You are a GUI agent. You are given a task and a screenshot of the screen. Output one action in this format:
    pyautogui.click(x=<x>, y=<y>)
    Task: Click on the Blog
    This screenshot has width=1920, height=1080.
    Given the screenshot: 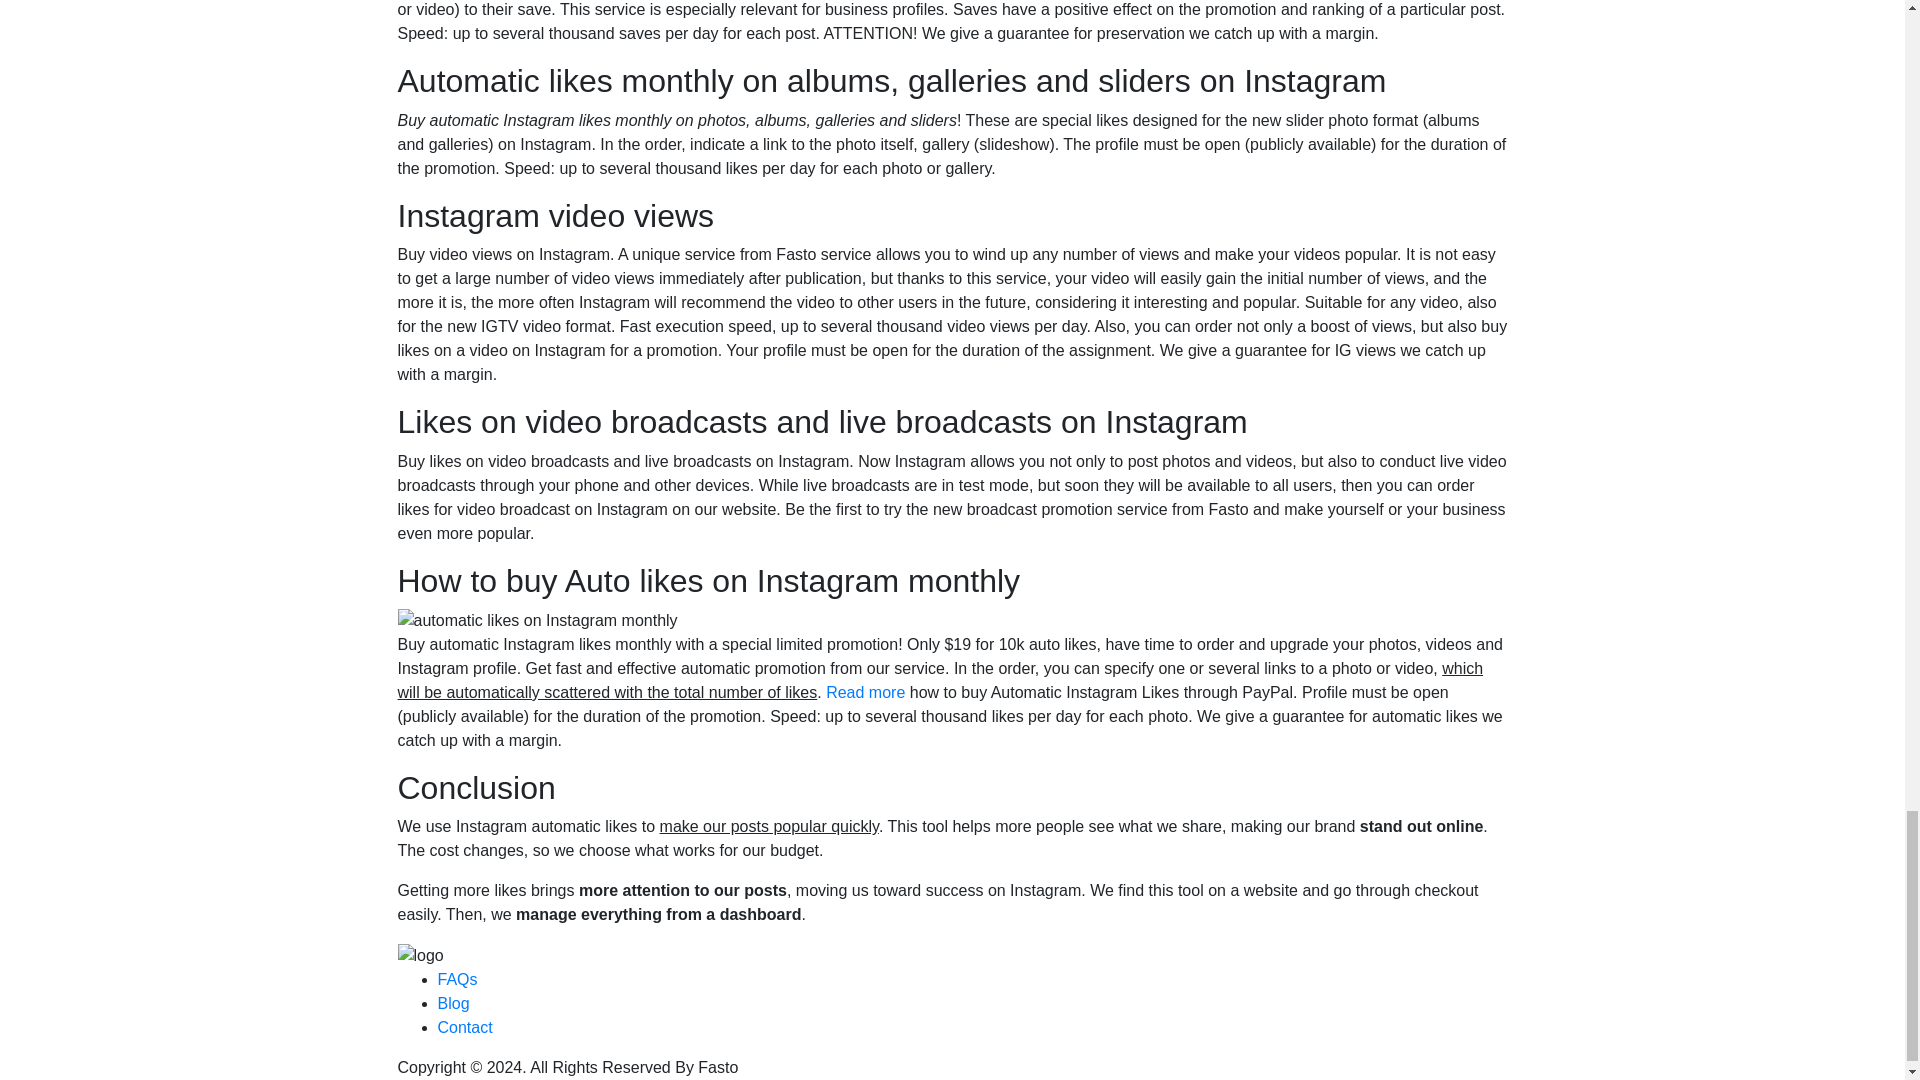 What is the action you would take?
    pyautogui.click(x=454, y=1002)
    